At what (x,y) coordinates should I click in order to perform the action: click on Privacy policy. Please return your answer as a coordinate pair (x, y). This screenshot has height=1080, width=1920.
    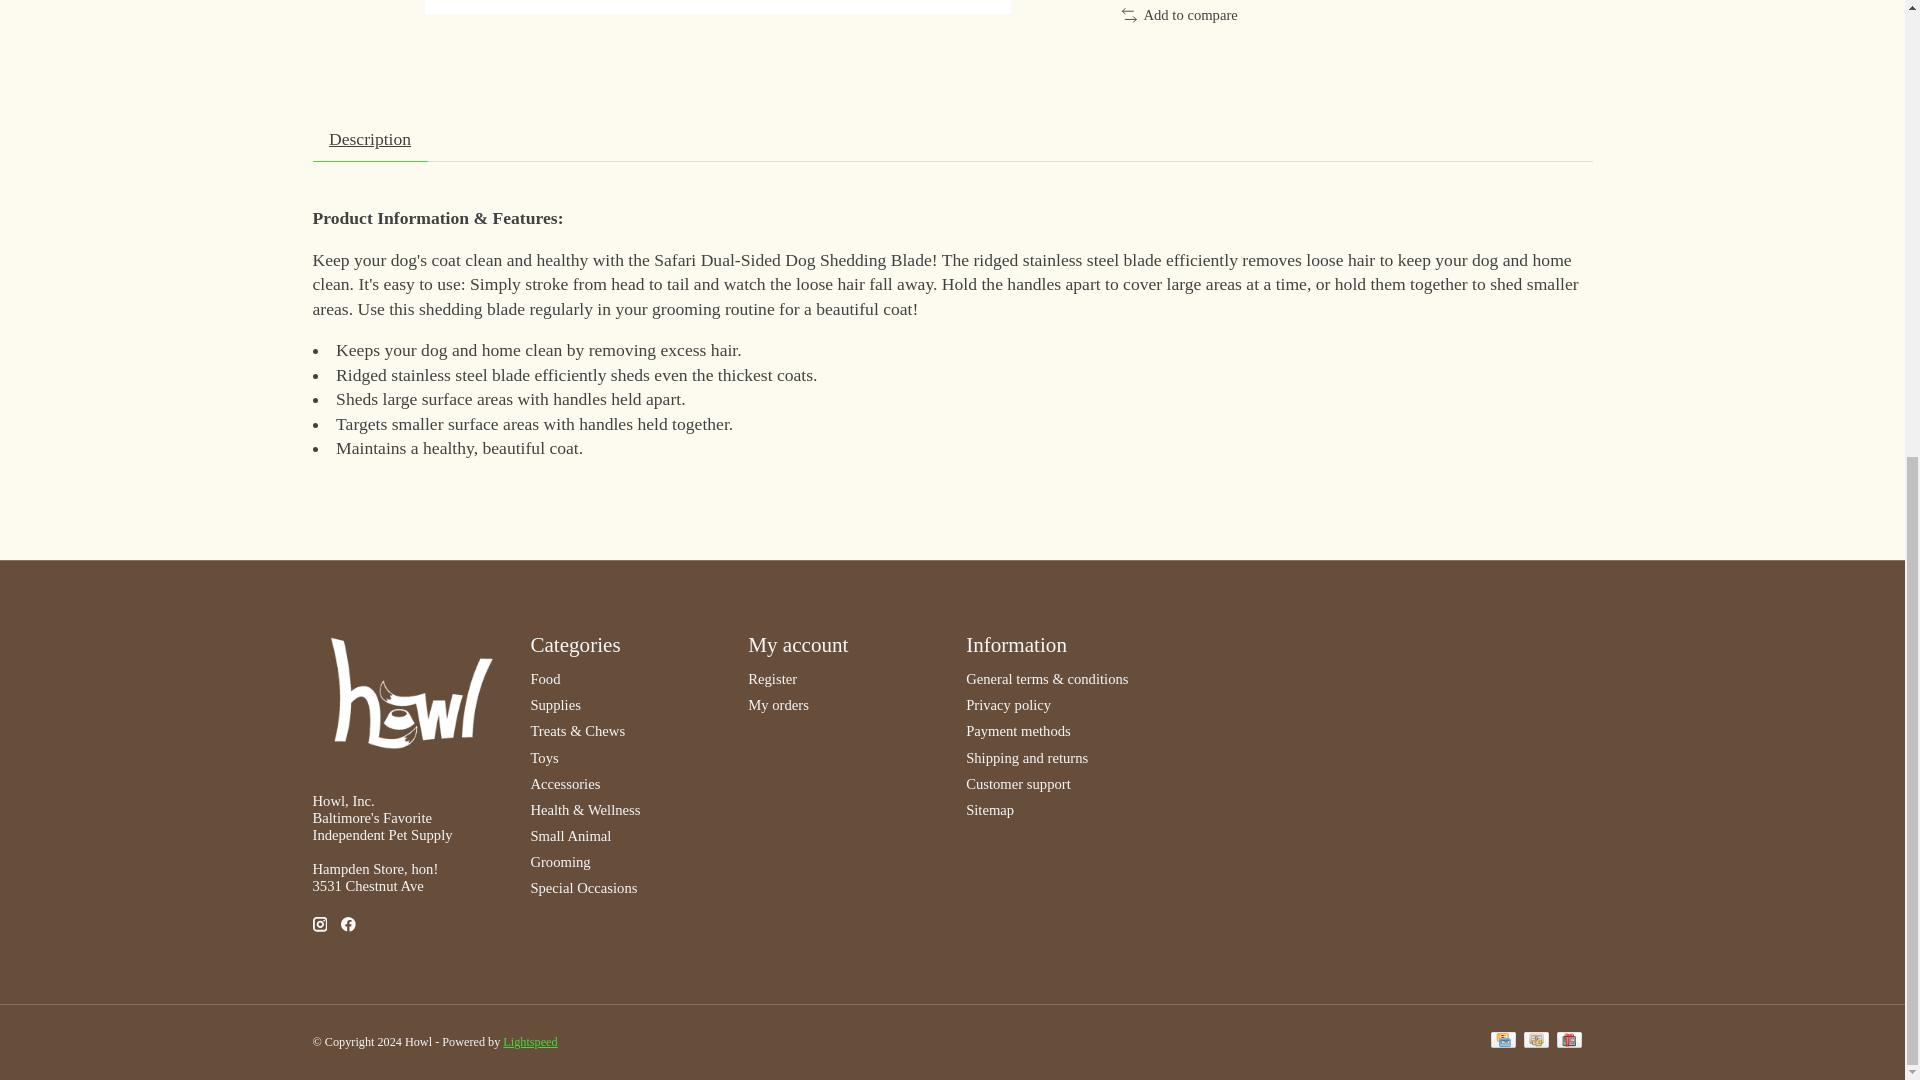
    Looking at the image, I should click on (1008, 704).